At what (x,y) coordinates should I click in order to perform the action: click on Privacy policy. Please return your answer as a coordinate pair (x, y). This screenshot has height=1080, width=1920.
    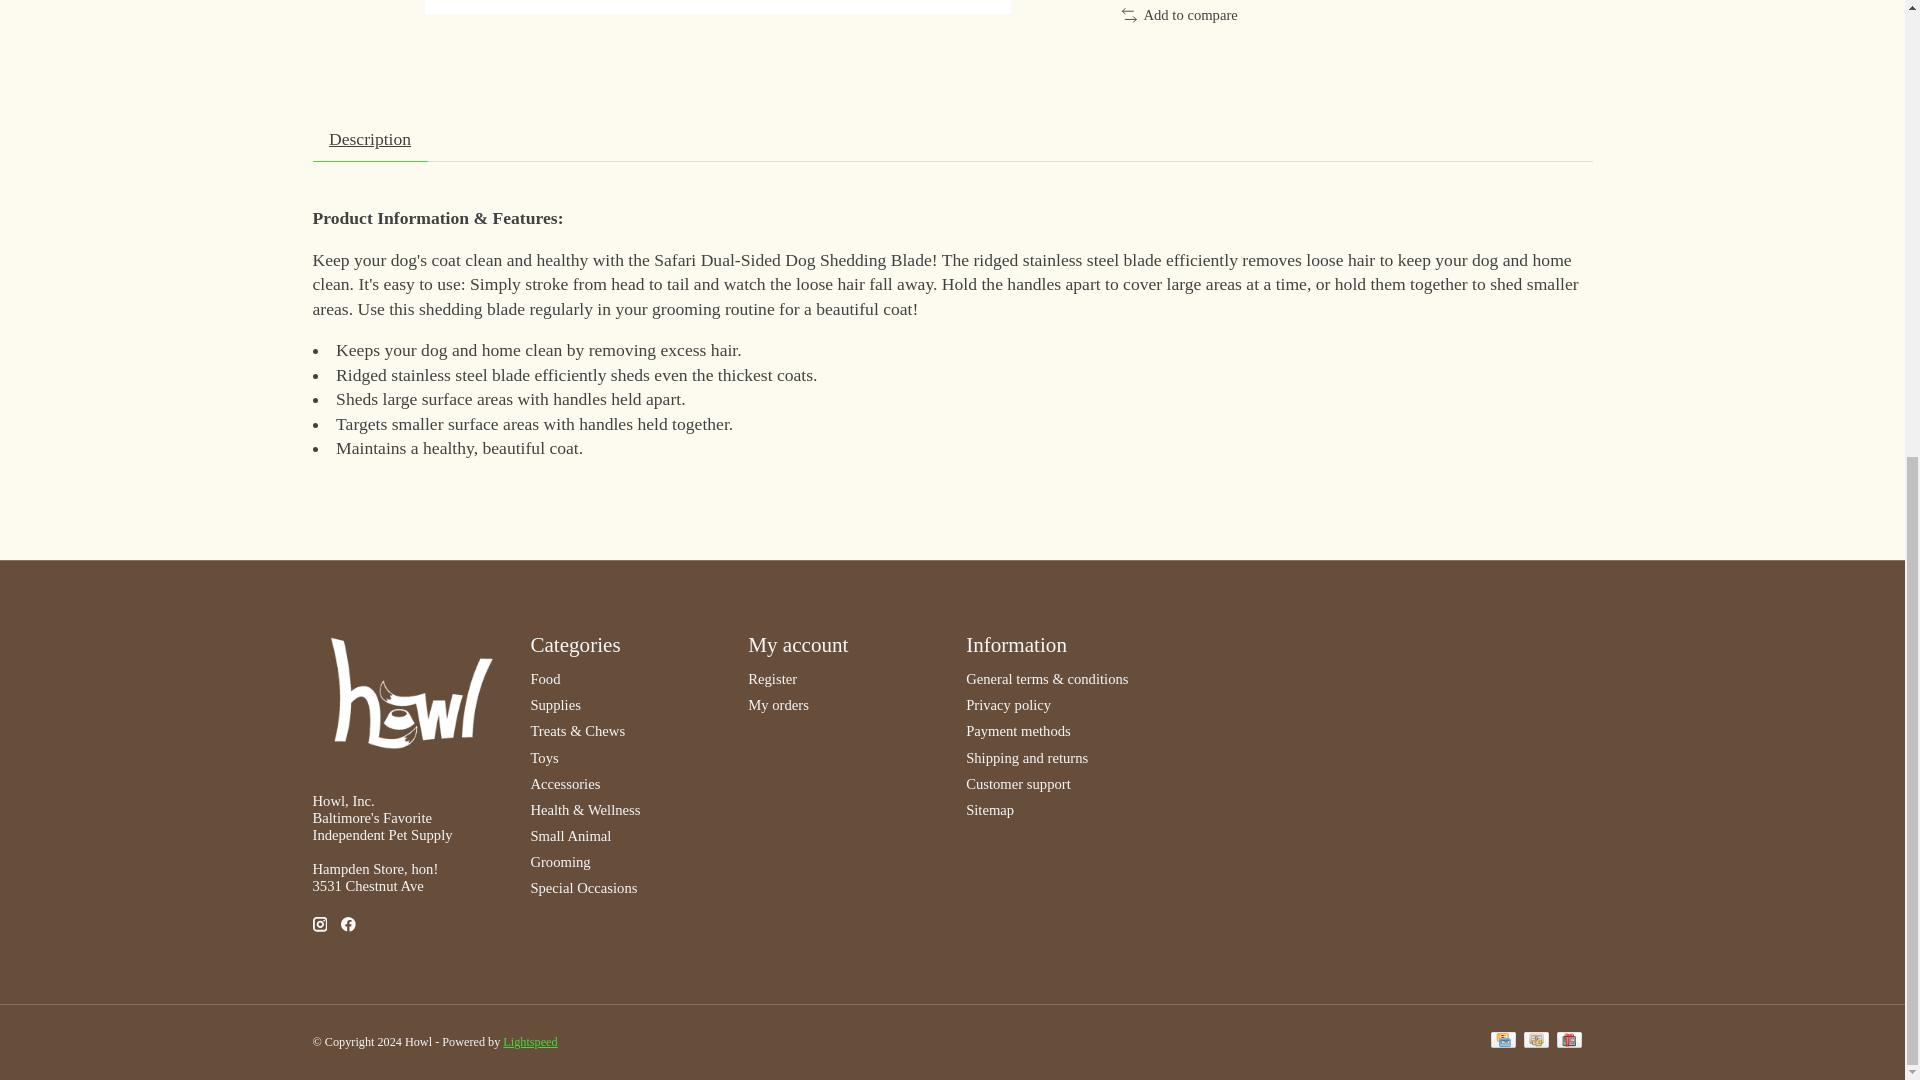
    Looking at the image, I should click on (1008, 704).